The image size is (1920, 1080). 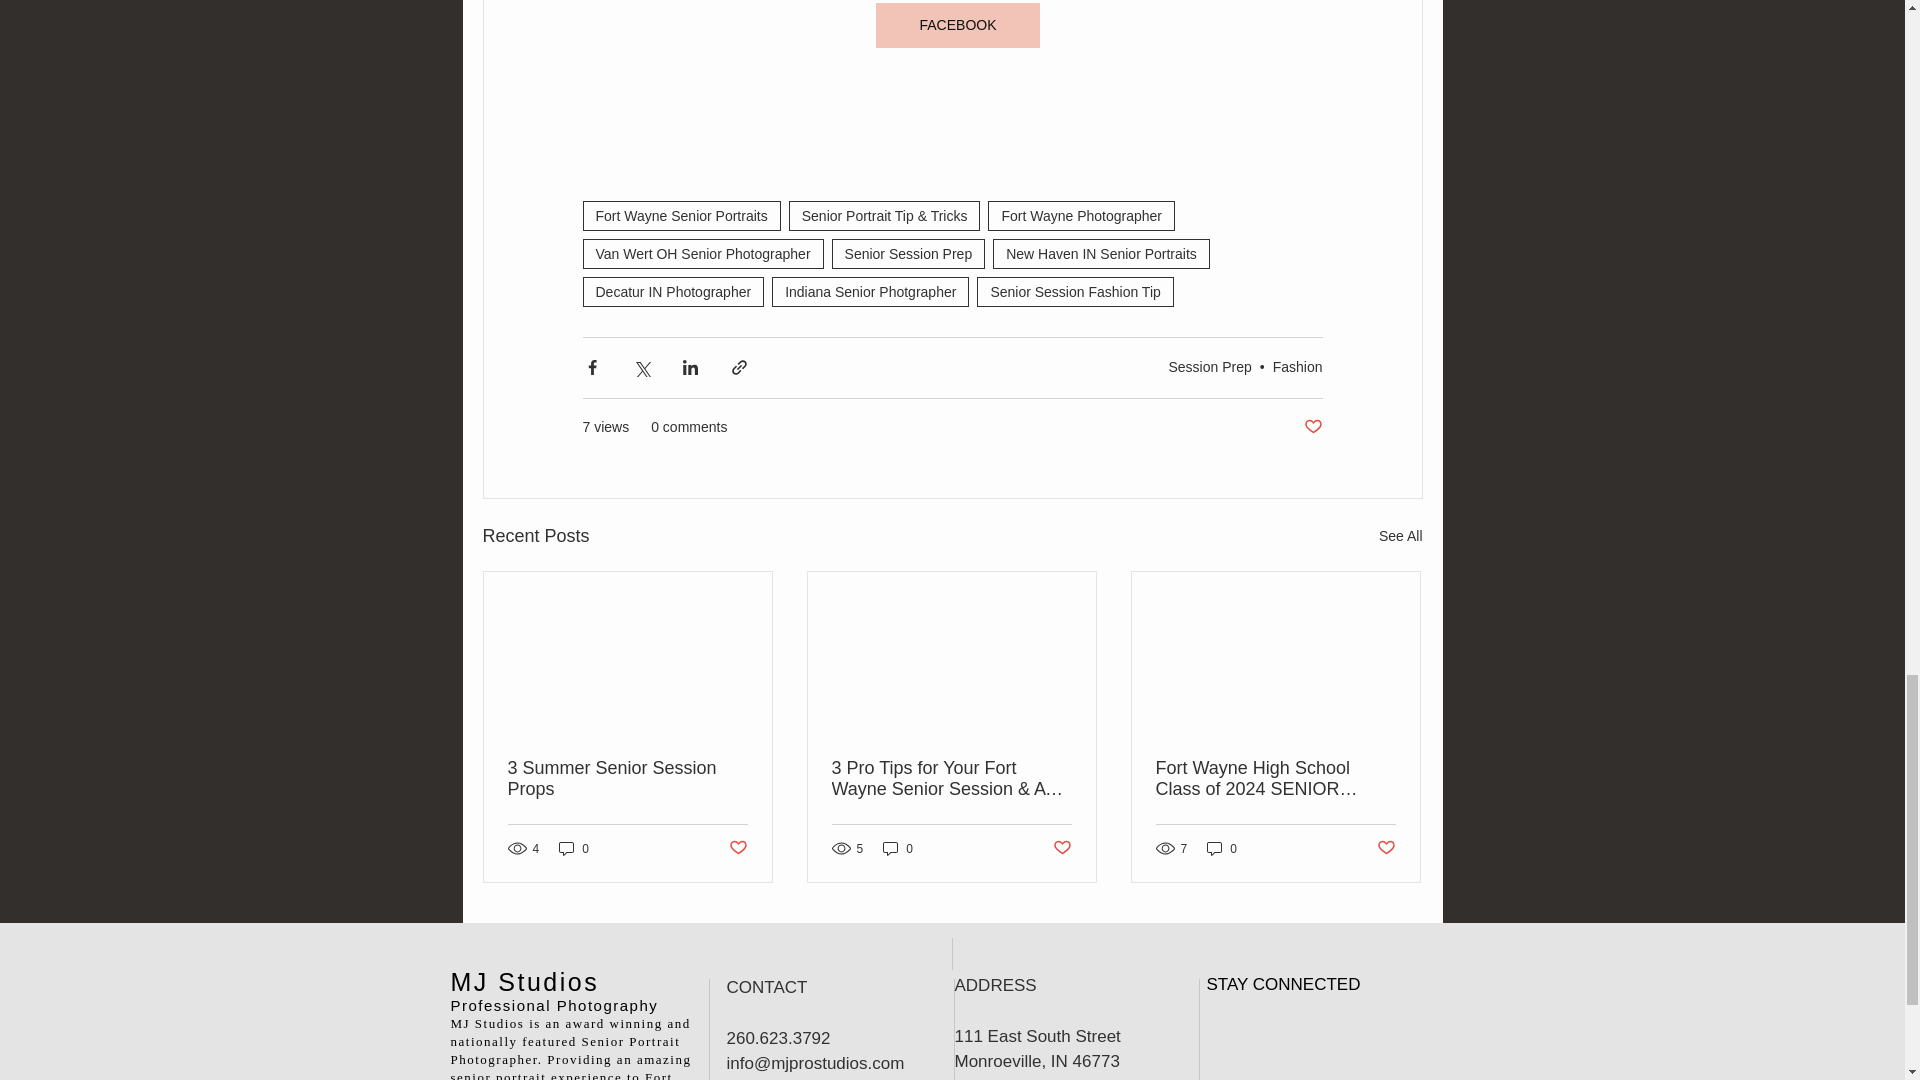 What do you see at coordinates (1075, 291) in the screenshot?
I see `Senior Session Fashion Tip` at bounding box center [1075, 291].